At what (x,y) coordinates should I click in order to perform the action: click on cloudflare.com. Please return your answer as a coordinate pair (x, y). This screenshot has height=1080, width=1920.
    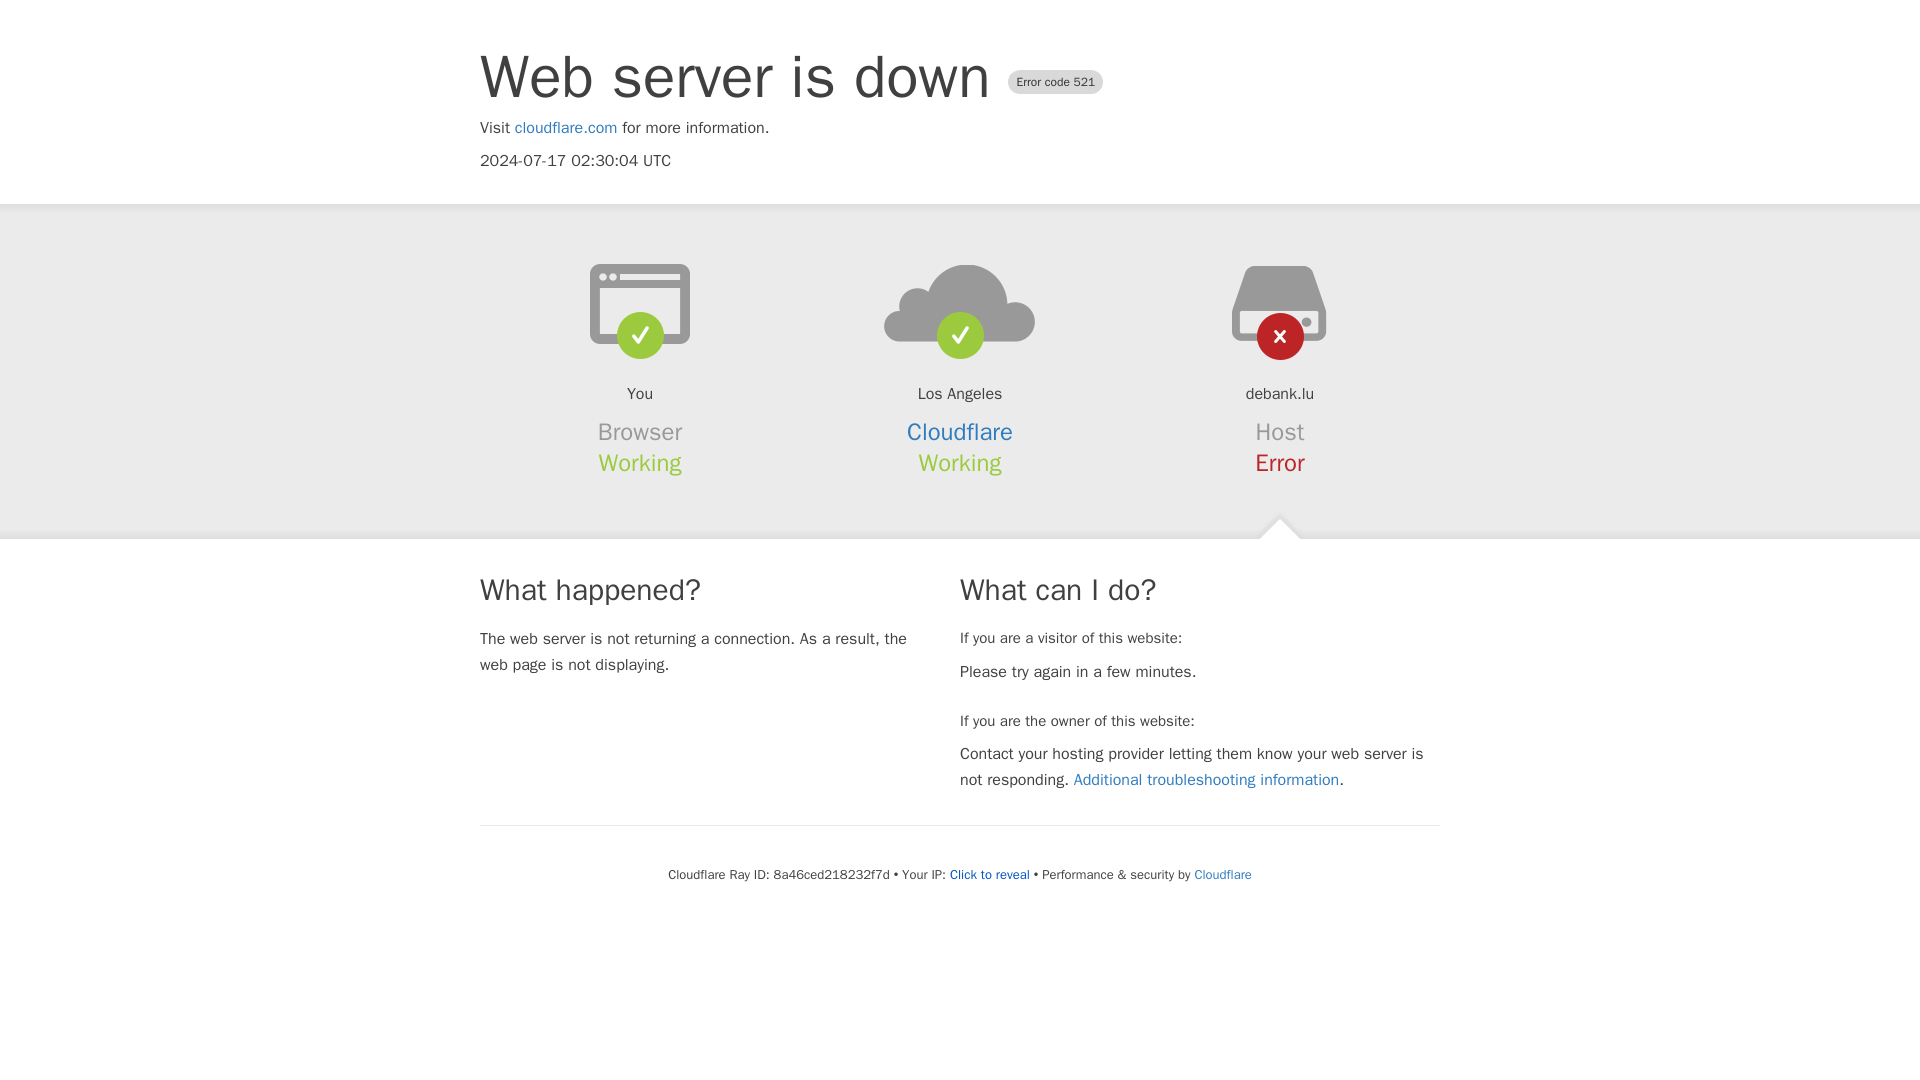
    Looking at the image, I should click on (566, 128).